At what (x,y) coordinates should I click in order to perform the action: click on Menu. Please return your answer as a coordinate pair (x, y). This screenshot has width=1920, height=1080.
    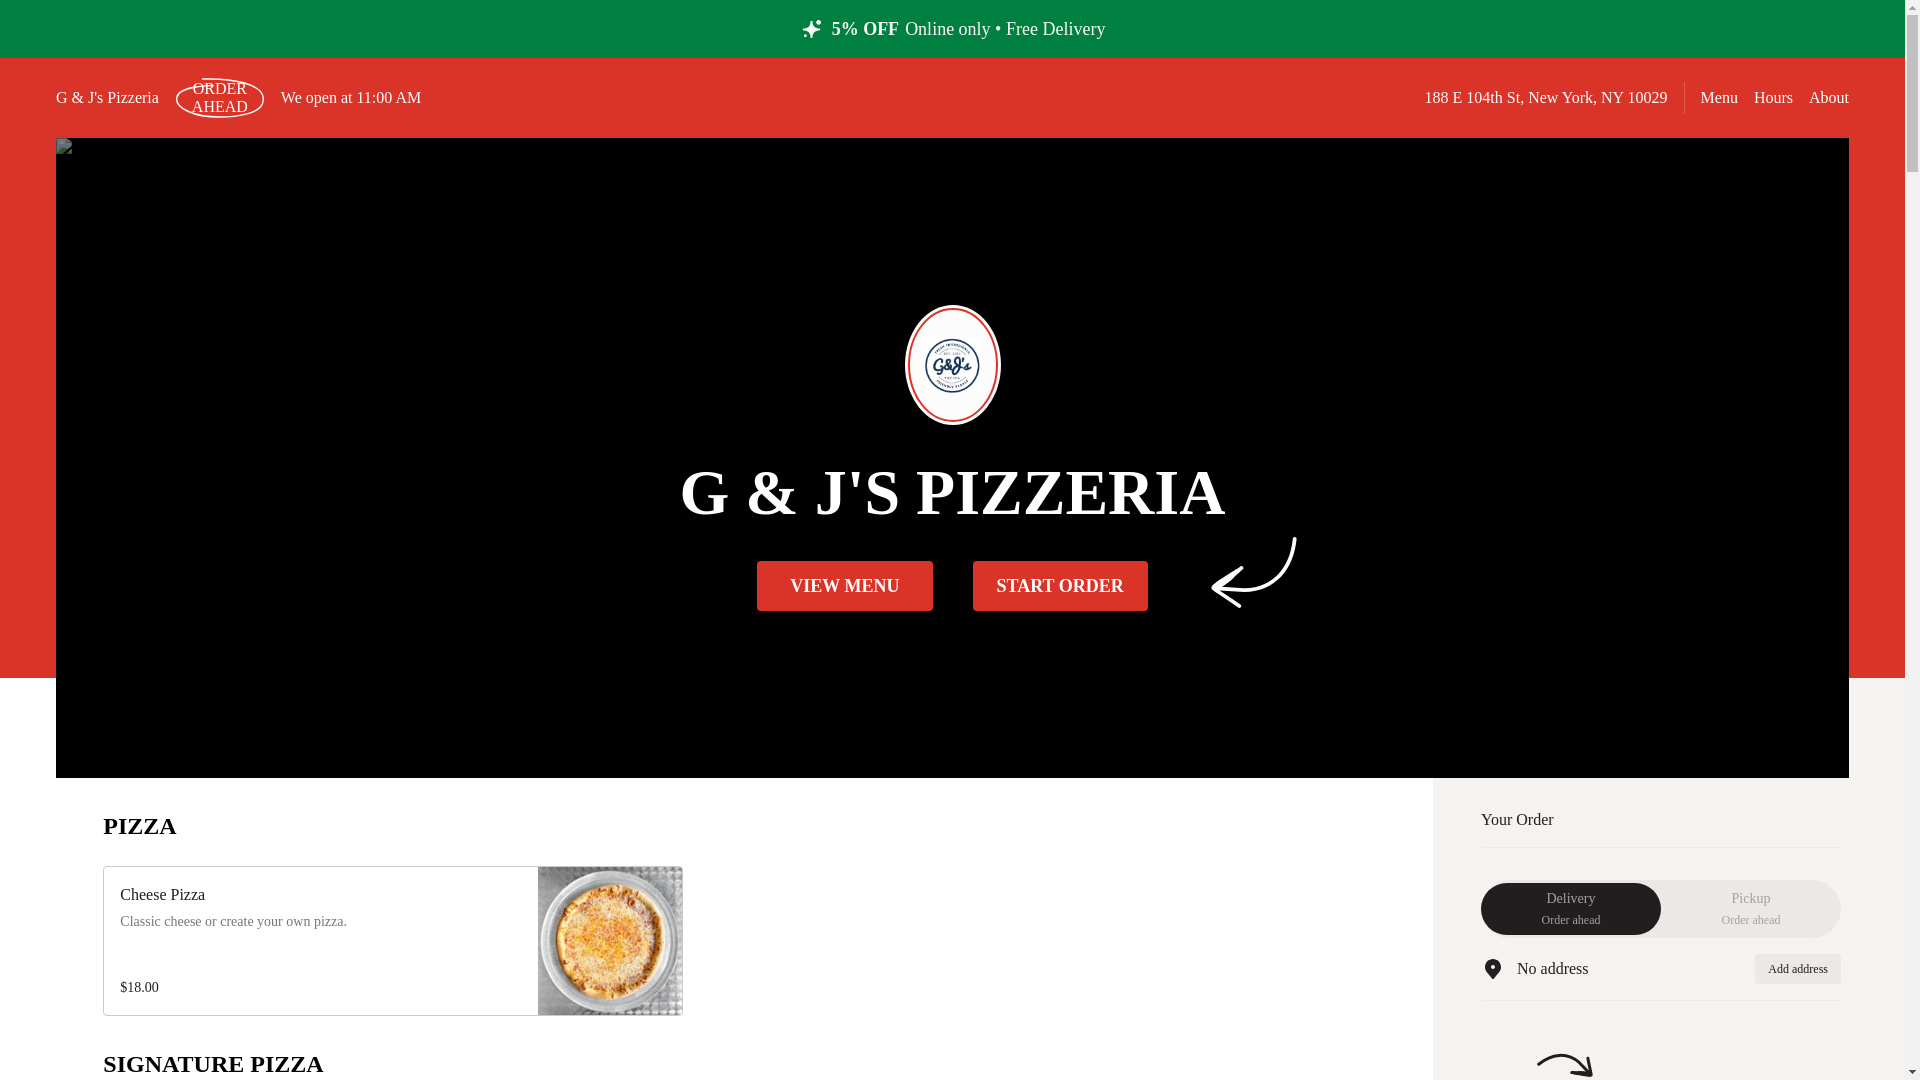
    Looking at the image, I should click on (844, 586).